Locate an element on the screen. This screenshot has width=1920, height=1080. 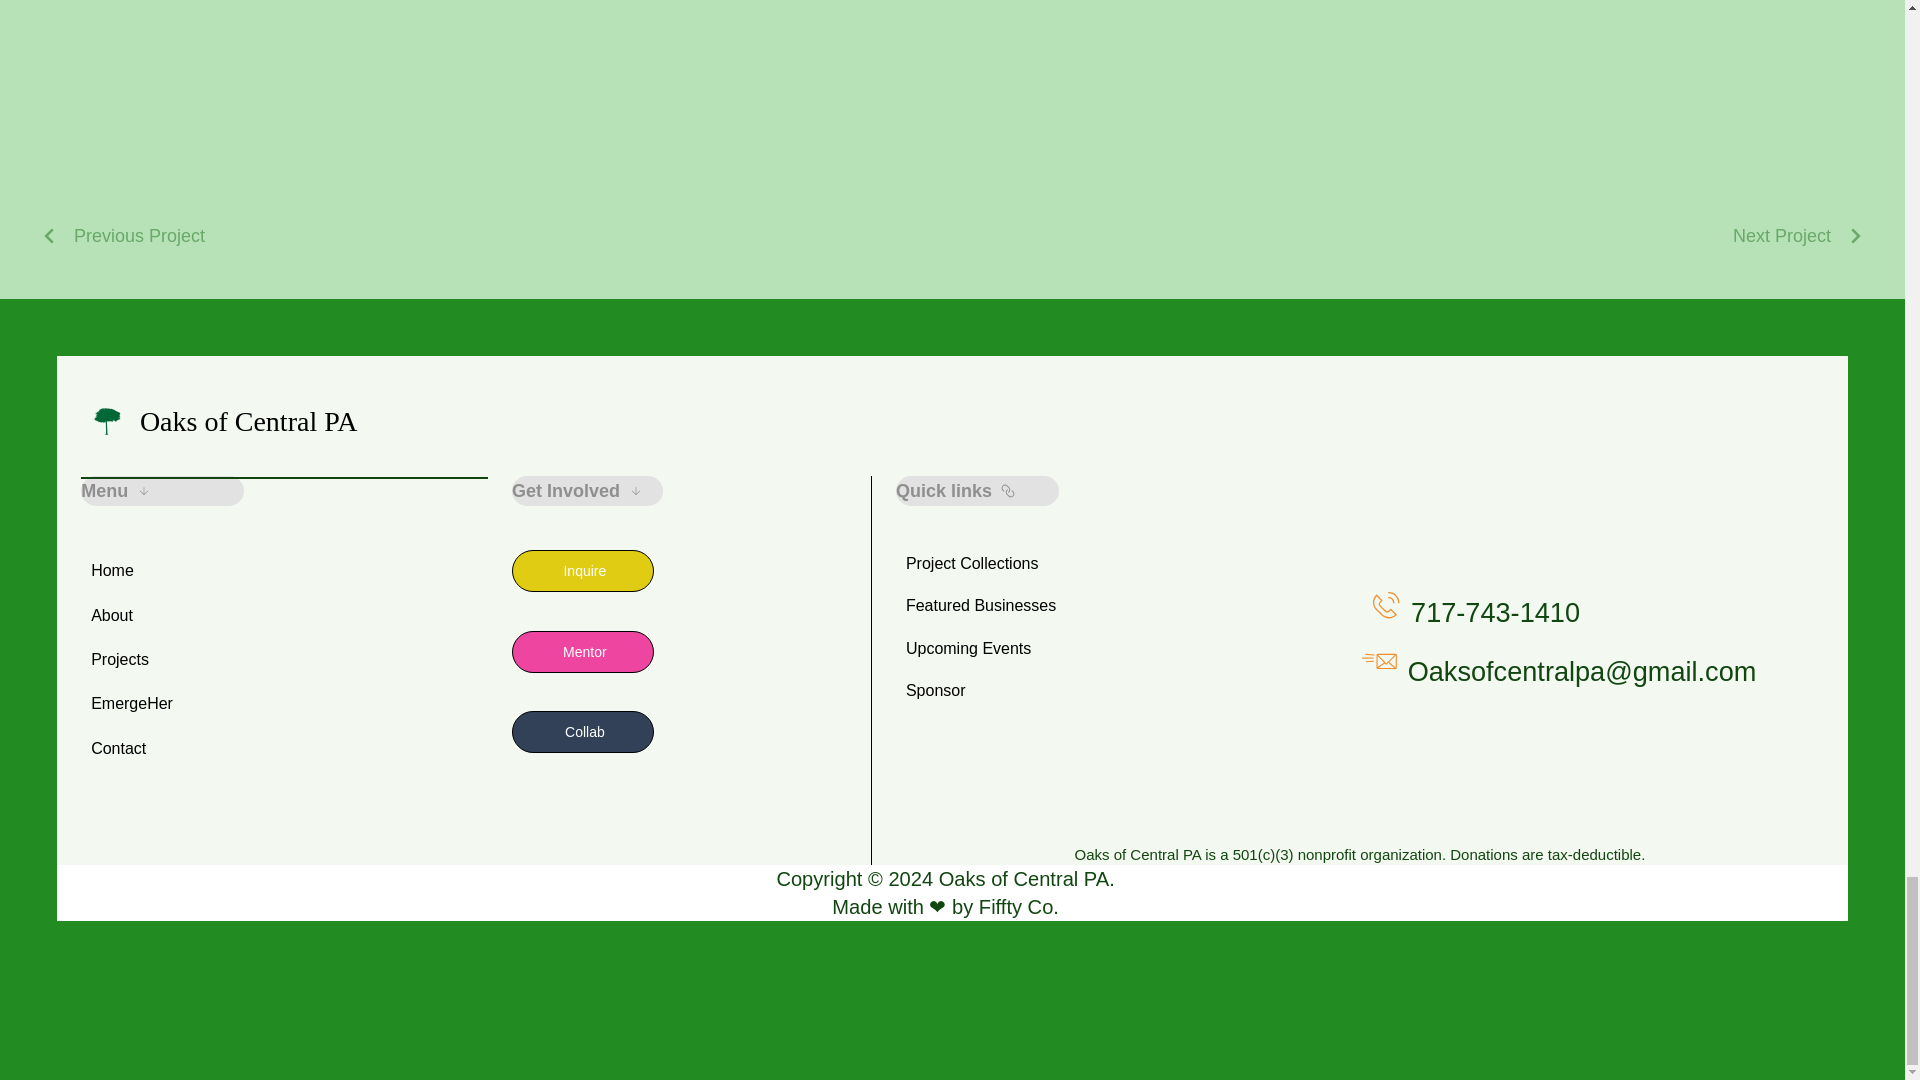
Featured Businesses is located at coordinates (1054, 606).